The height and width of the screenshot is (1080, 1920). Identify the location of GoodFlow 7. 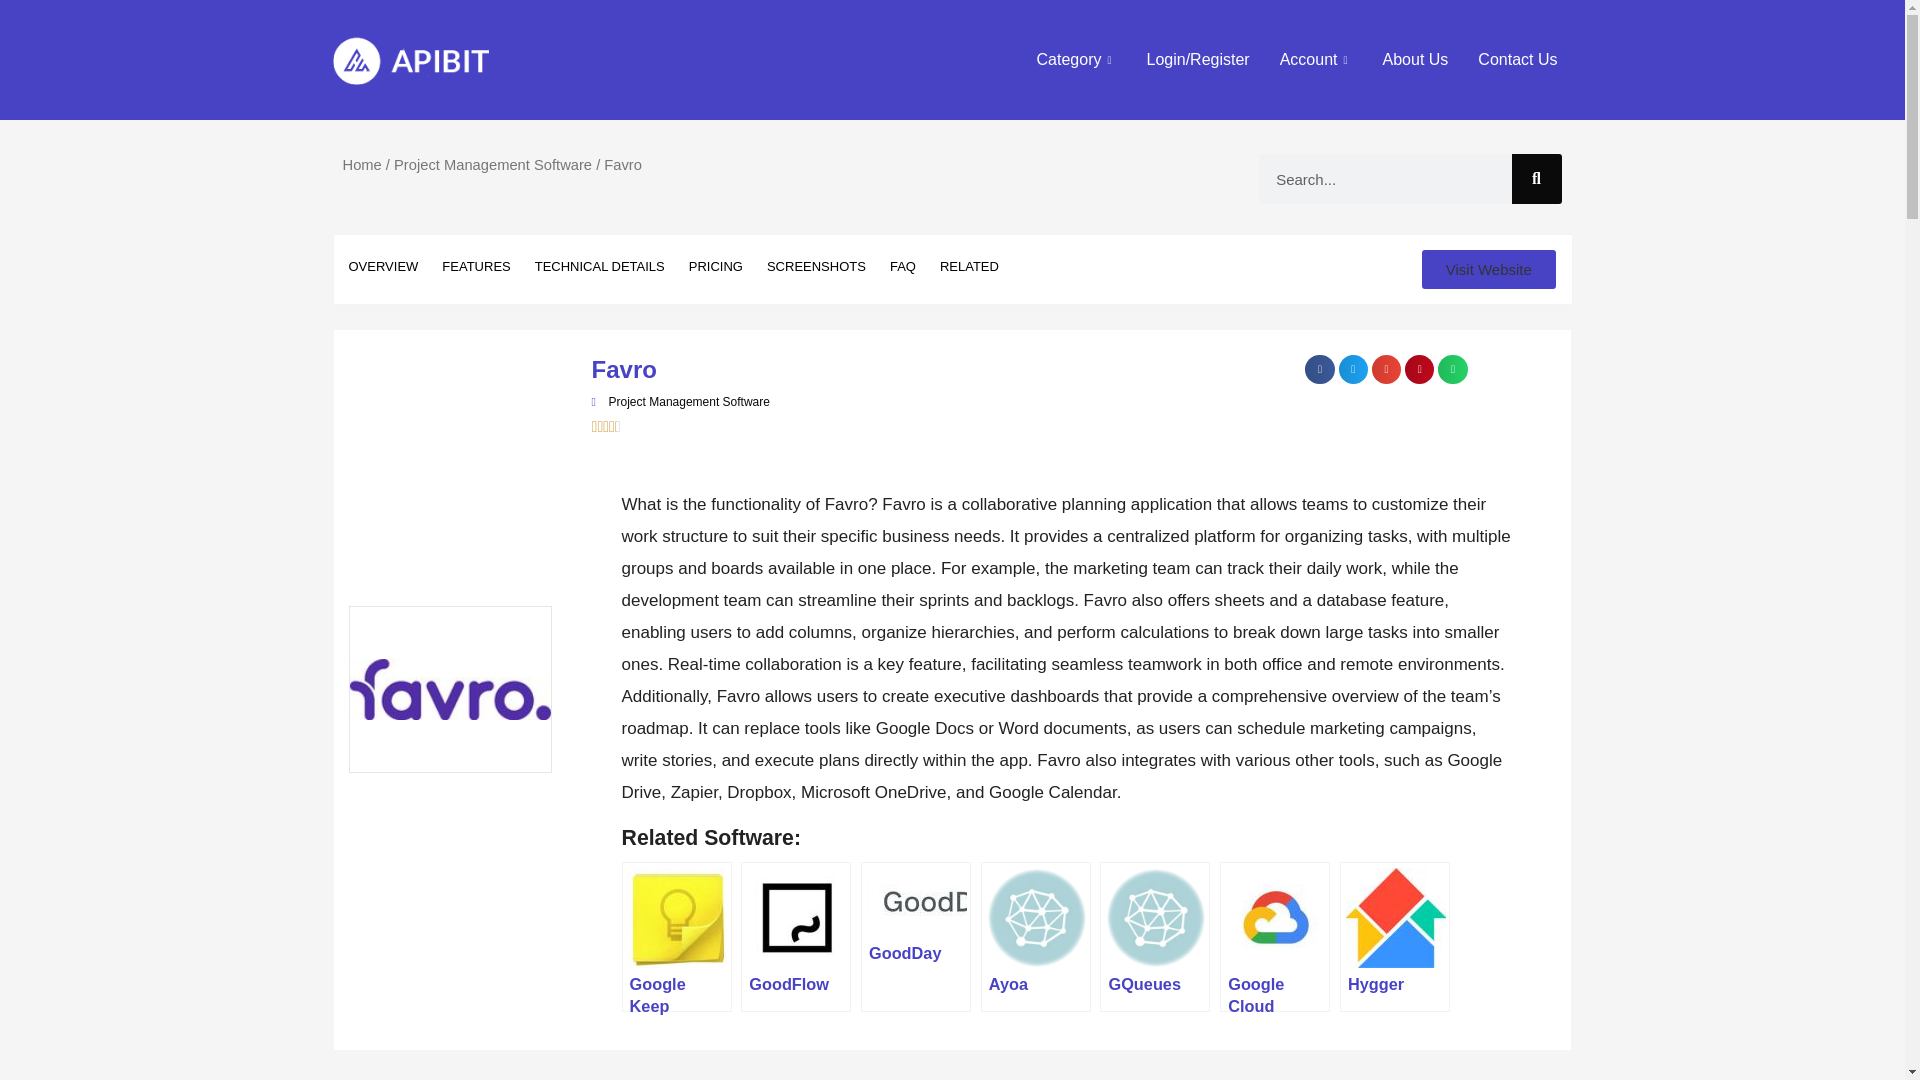
(796, 918).